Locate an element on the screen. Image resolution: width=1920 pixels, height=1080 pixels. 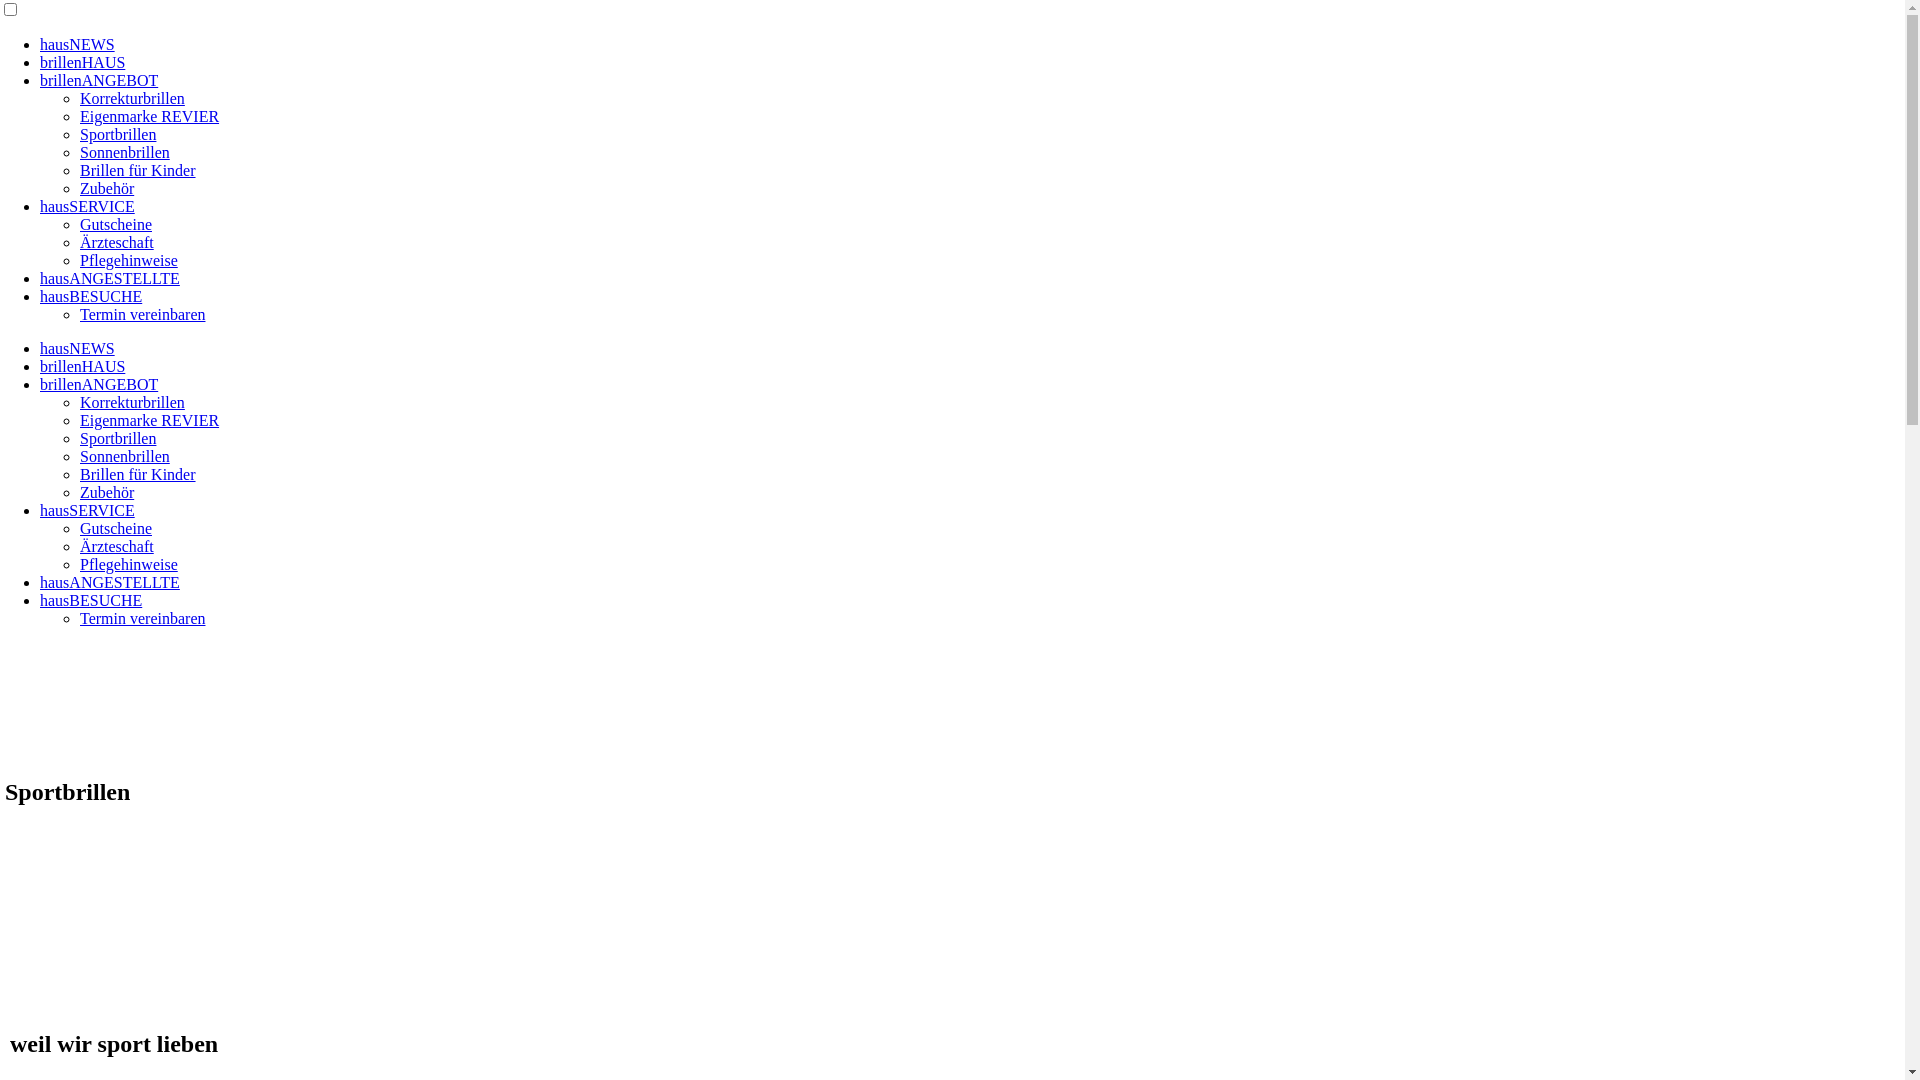
hausBESUCHE is located at coordinates (91, 600).